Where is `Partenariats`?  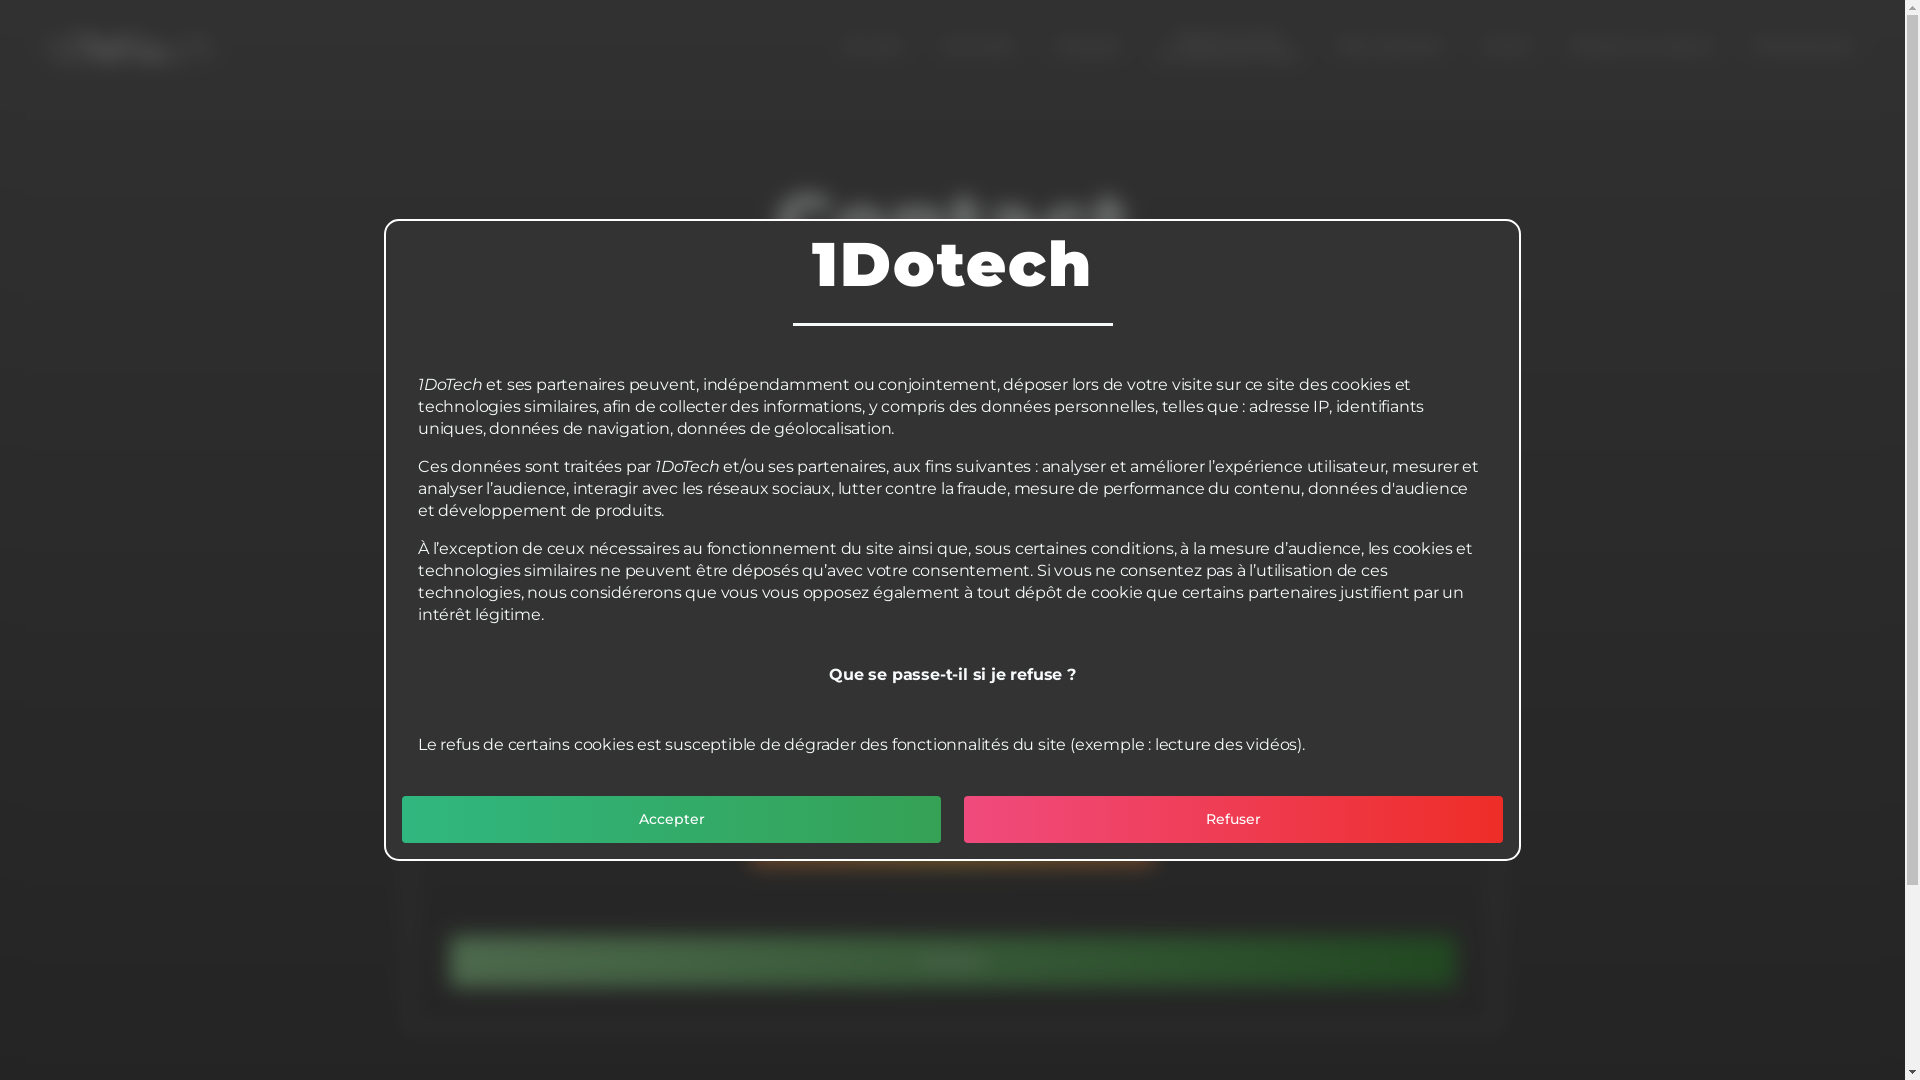
Partenariats is located at coordinates (1804, 48).